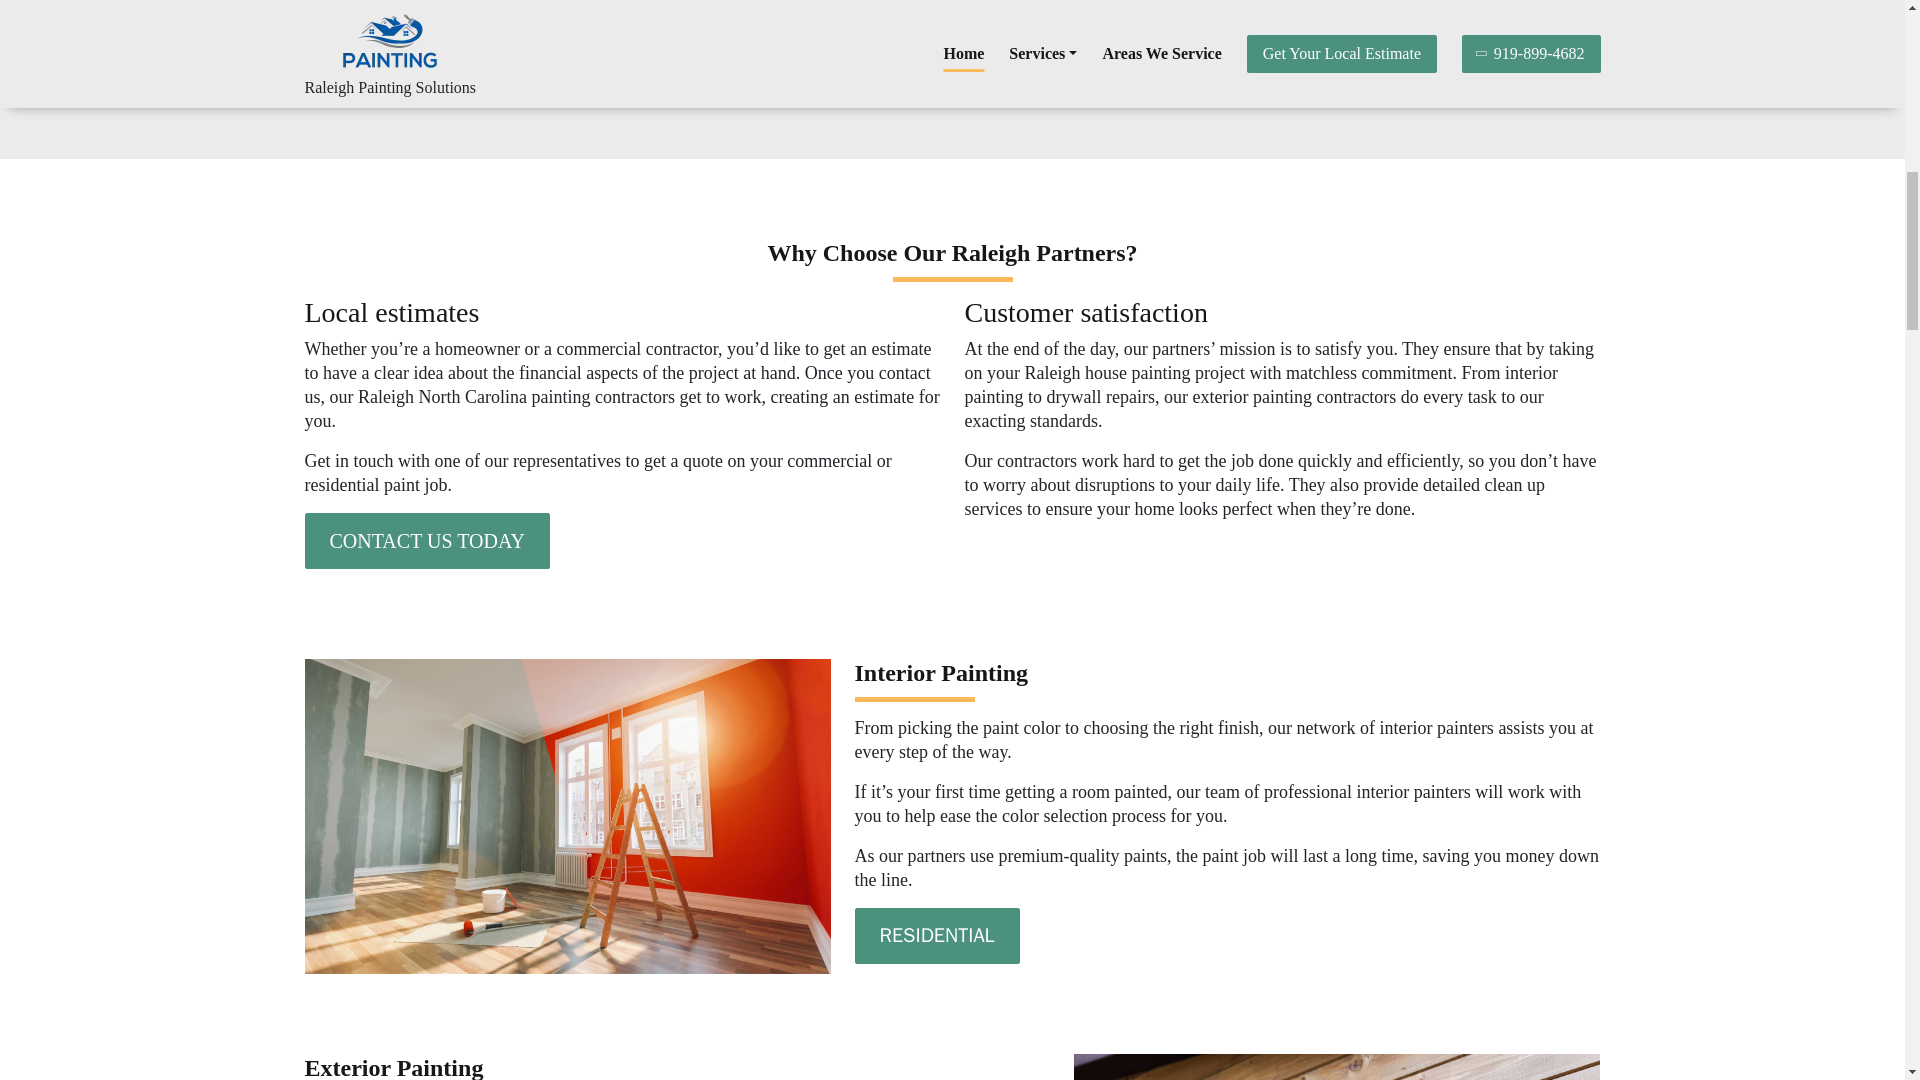 The height and width of the screenshot is (1080, 1920). What do you see at coordinates (936, 936) in the screenshot?
I see `RESIDENTIAL` at bounding box center [936, 936].